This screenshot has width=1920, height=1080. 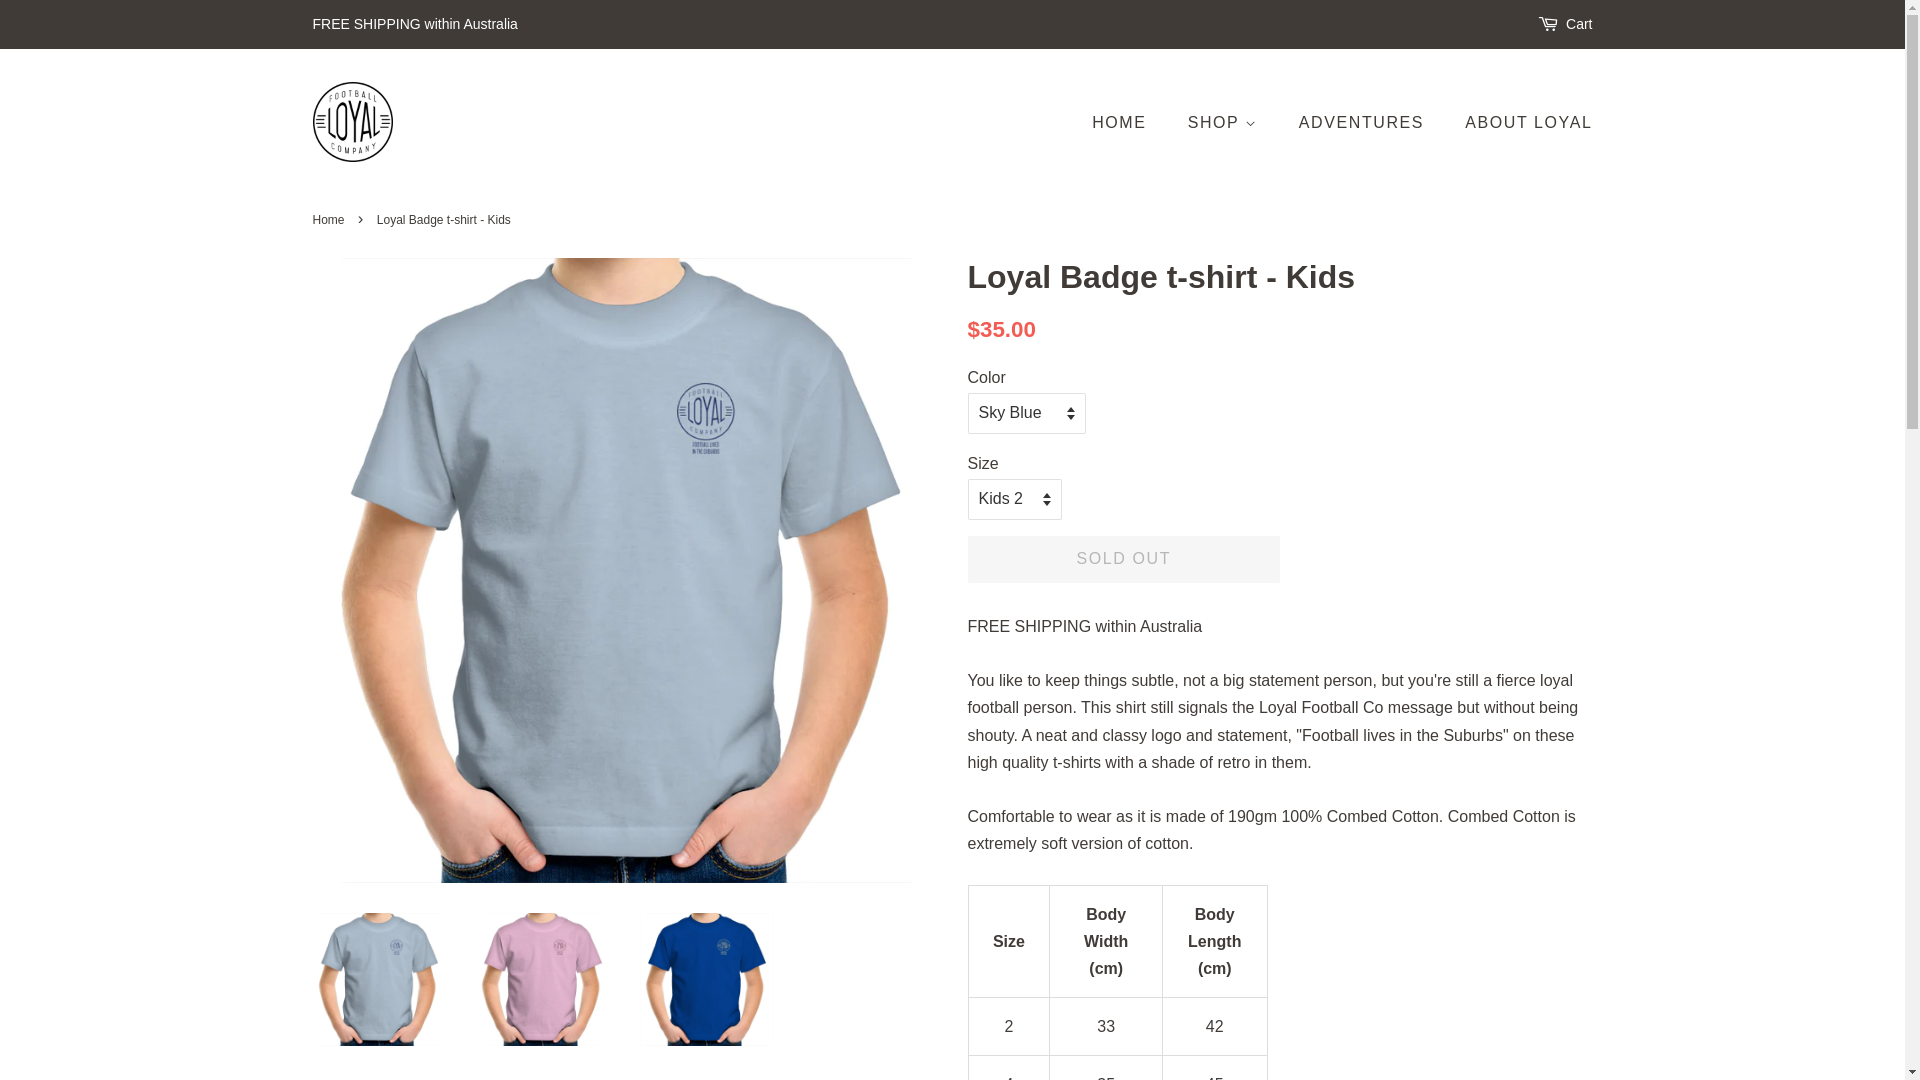 I want to click on Home, so click(x=330, y=220).